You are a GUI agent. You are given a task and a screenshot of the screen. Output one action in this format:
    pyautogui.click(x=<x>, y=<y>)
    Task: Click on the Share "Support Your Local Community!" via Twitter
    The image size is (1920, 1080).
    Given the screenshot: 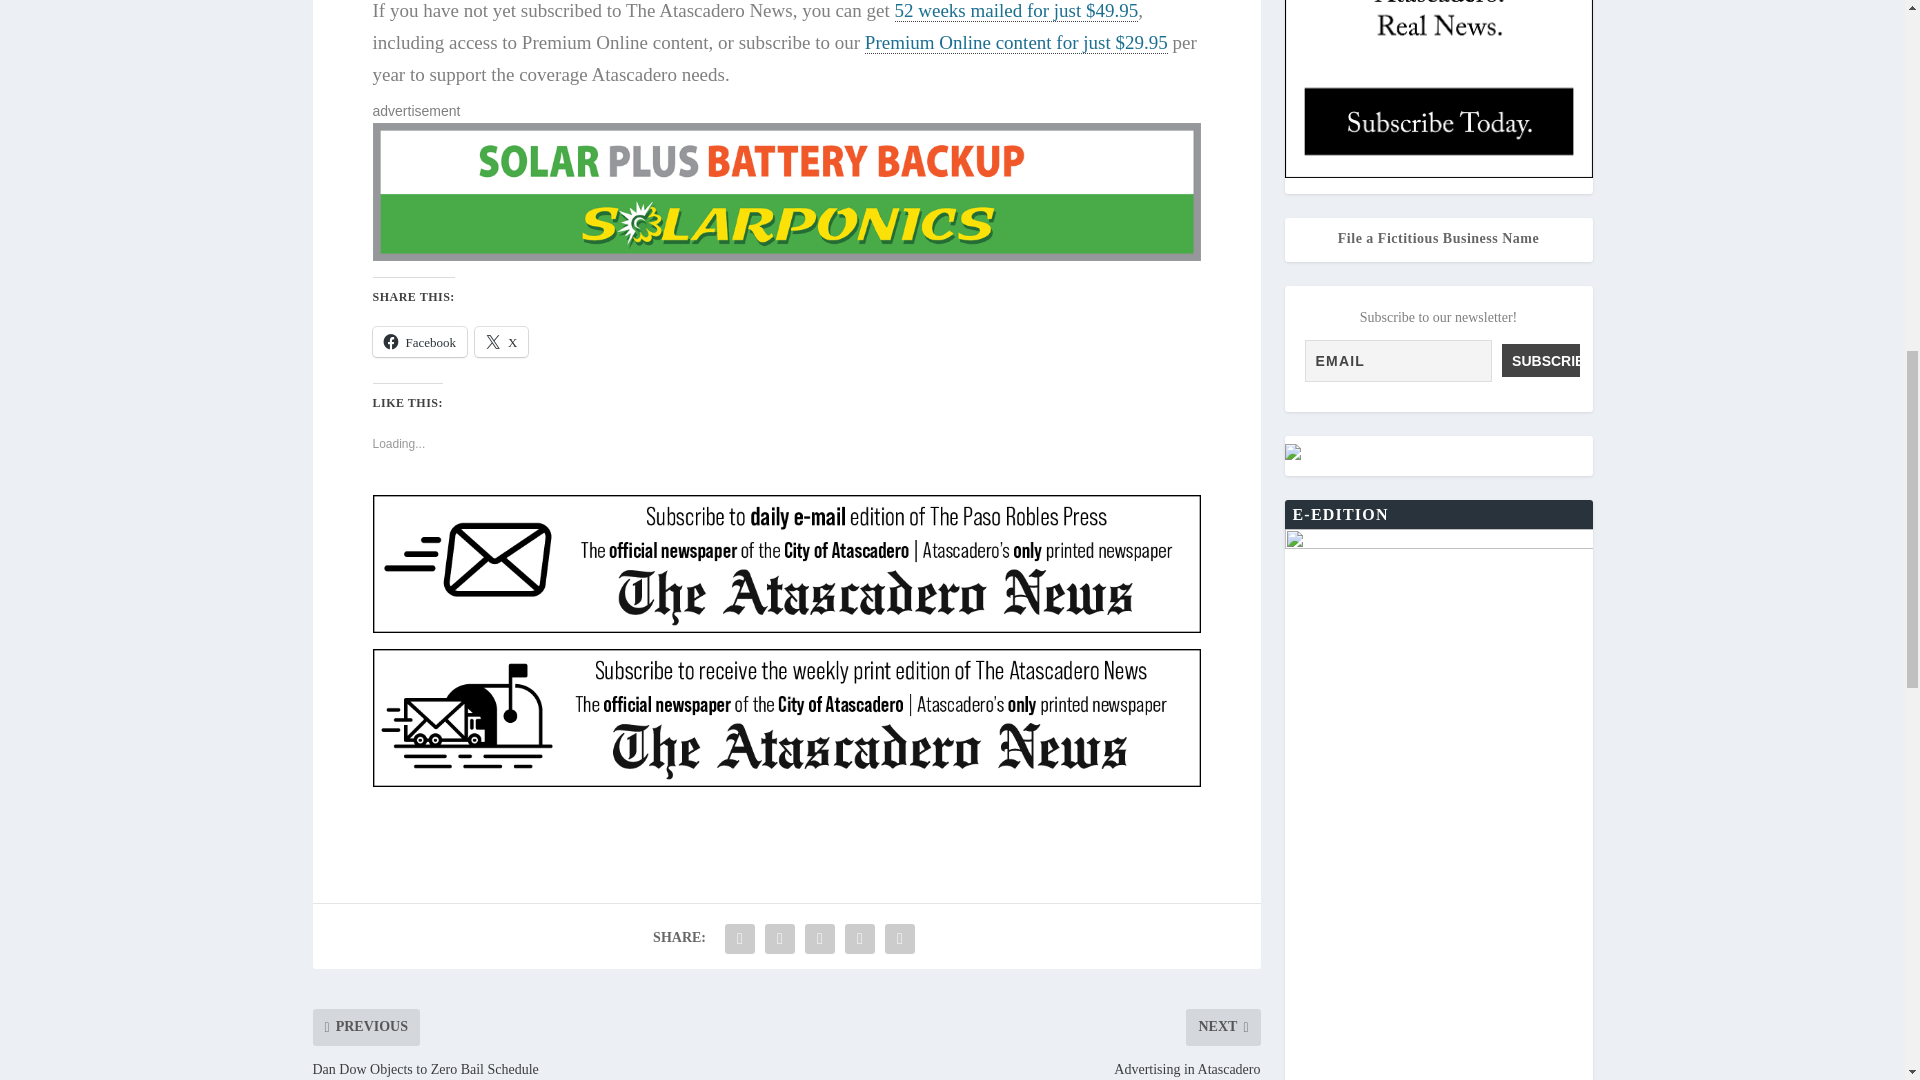 What is the action you would take?
    pyautogui.click(x=780, y=939)
    